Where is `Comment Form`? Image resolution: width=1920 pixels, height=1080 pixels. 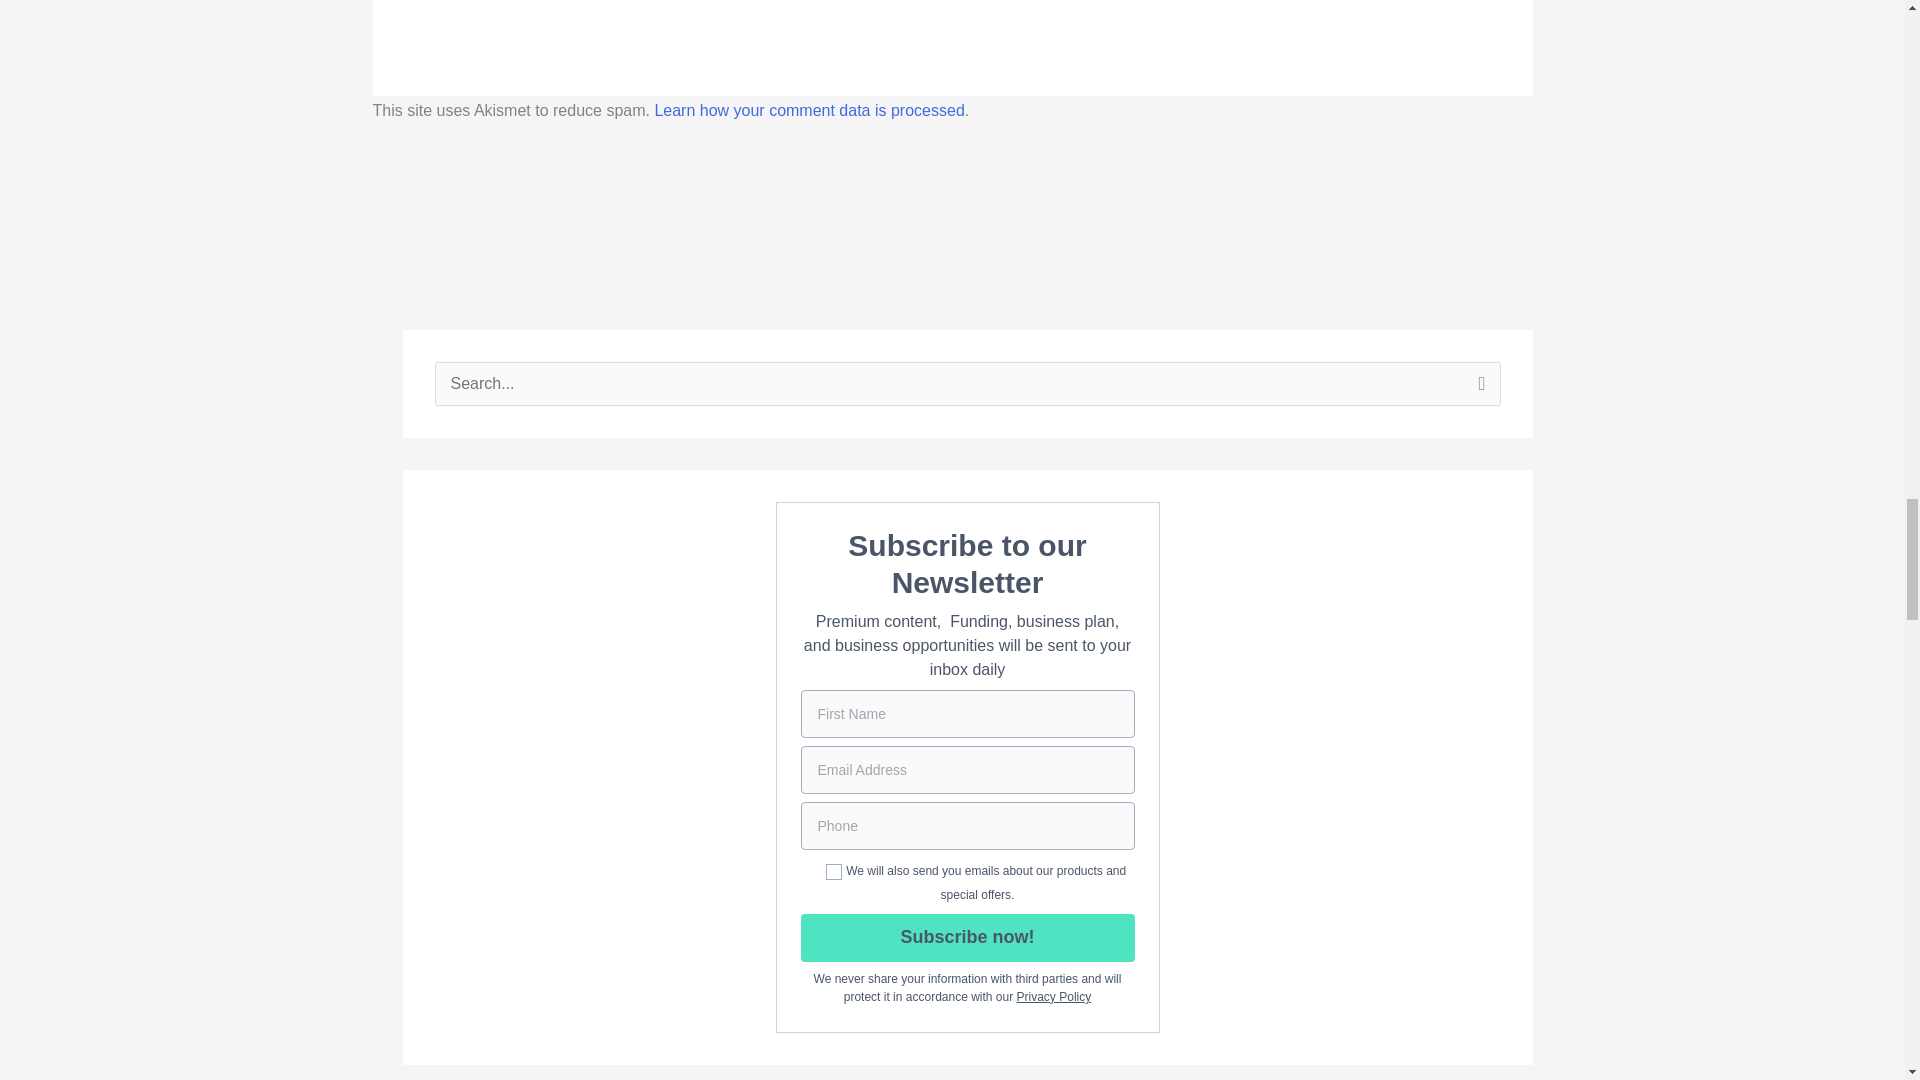 Comment Form is located at coordinates (952, 10).